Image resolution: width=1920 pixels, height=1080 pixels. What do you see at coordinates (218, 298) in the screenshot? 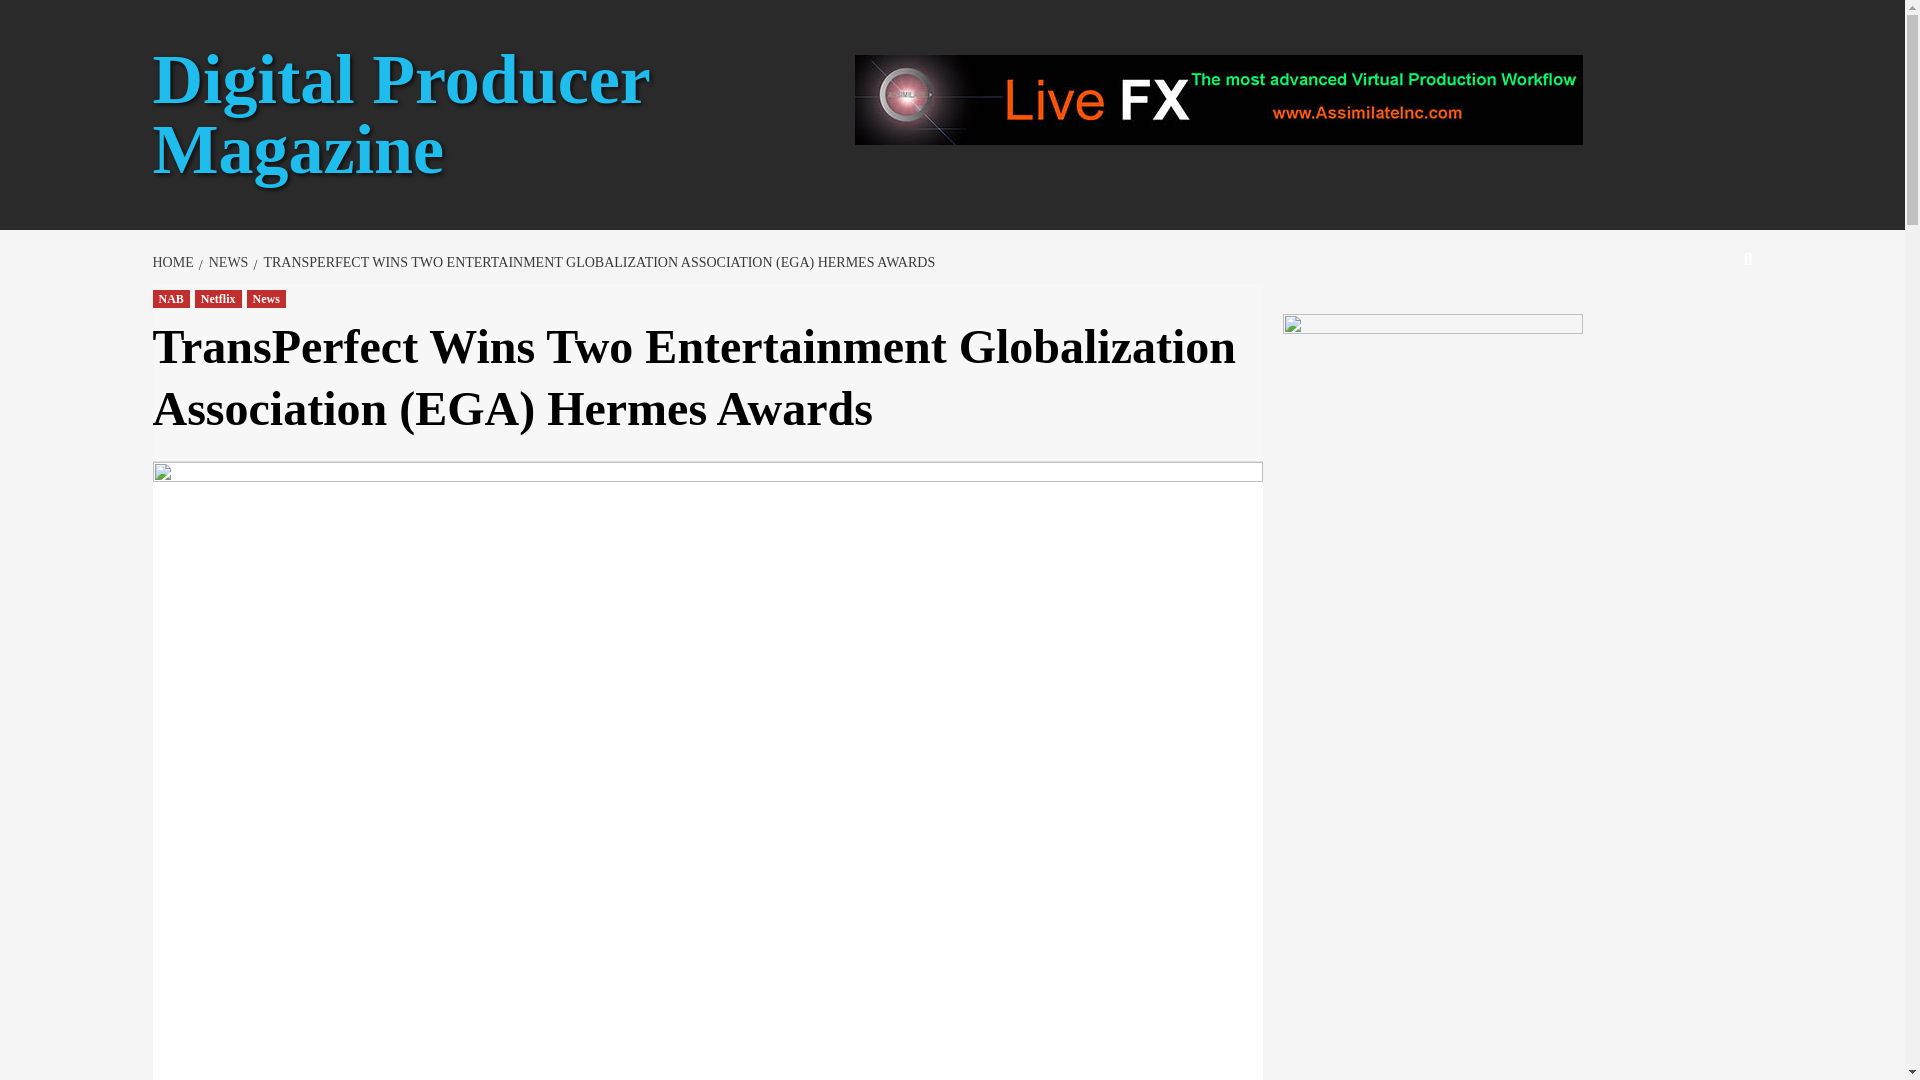
I see `Netflix` at bounding box center [218, 298].